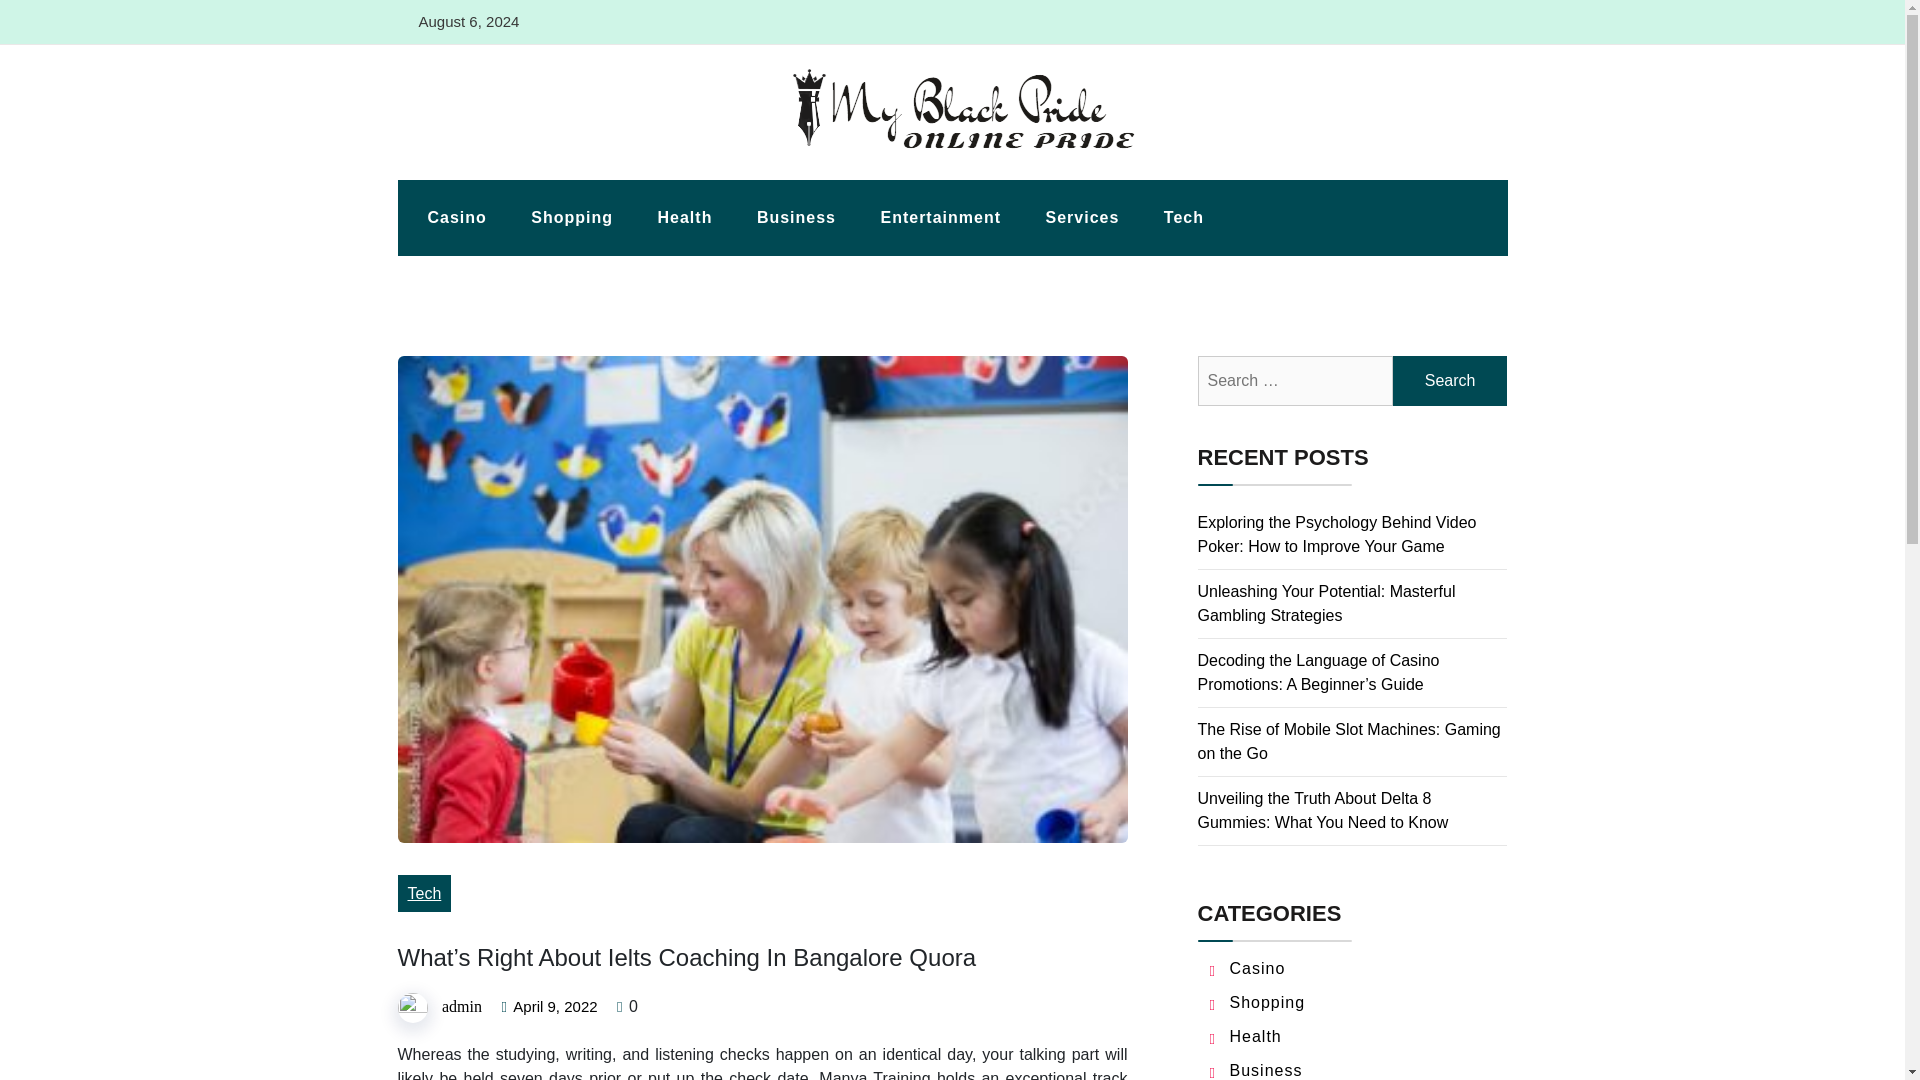 This screenshot has width=1920, height=1080. Describe the element at coordinates (796, 218) in the screenshot. I see `Business` at that location.